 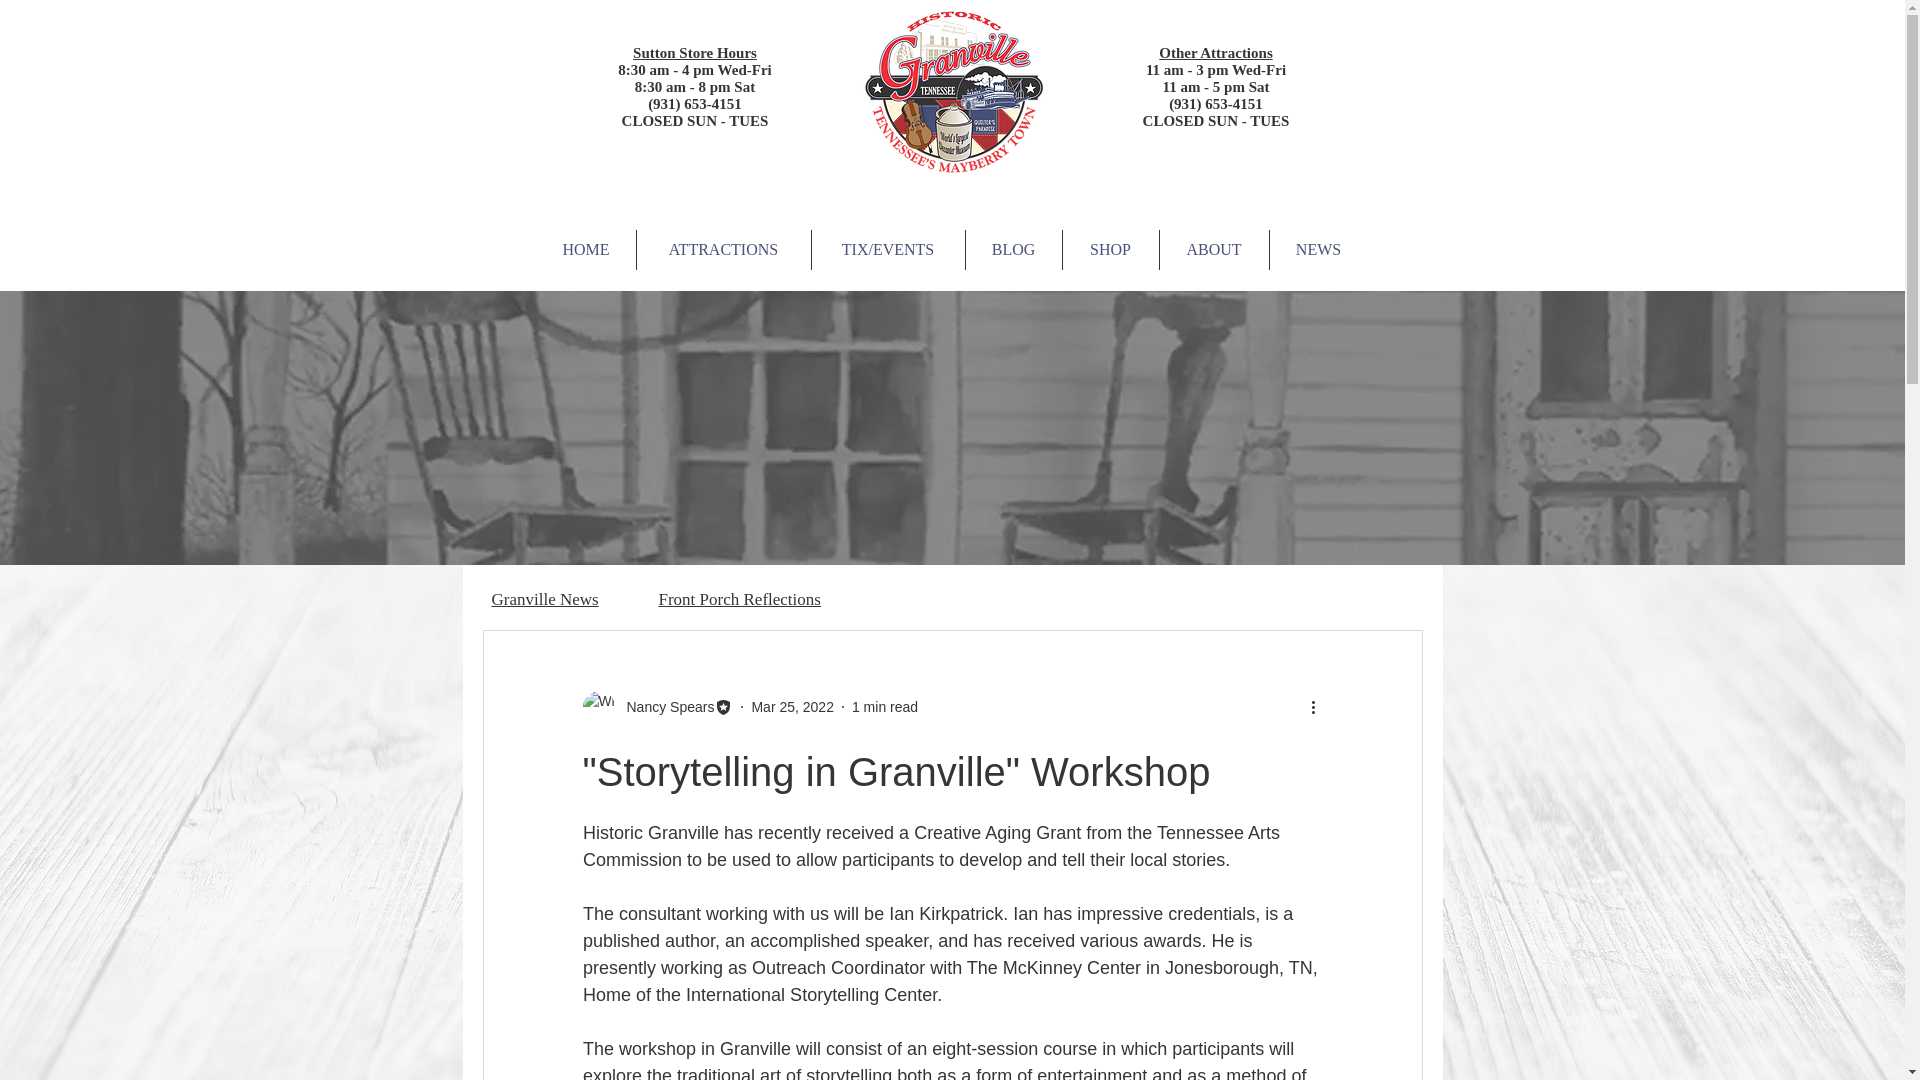 I want to click on 1 min read, so click(x=884, y=705).